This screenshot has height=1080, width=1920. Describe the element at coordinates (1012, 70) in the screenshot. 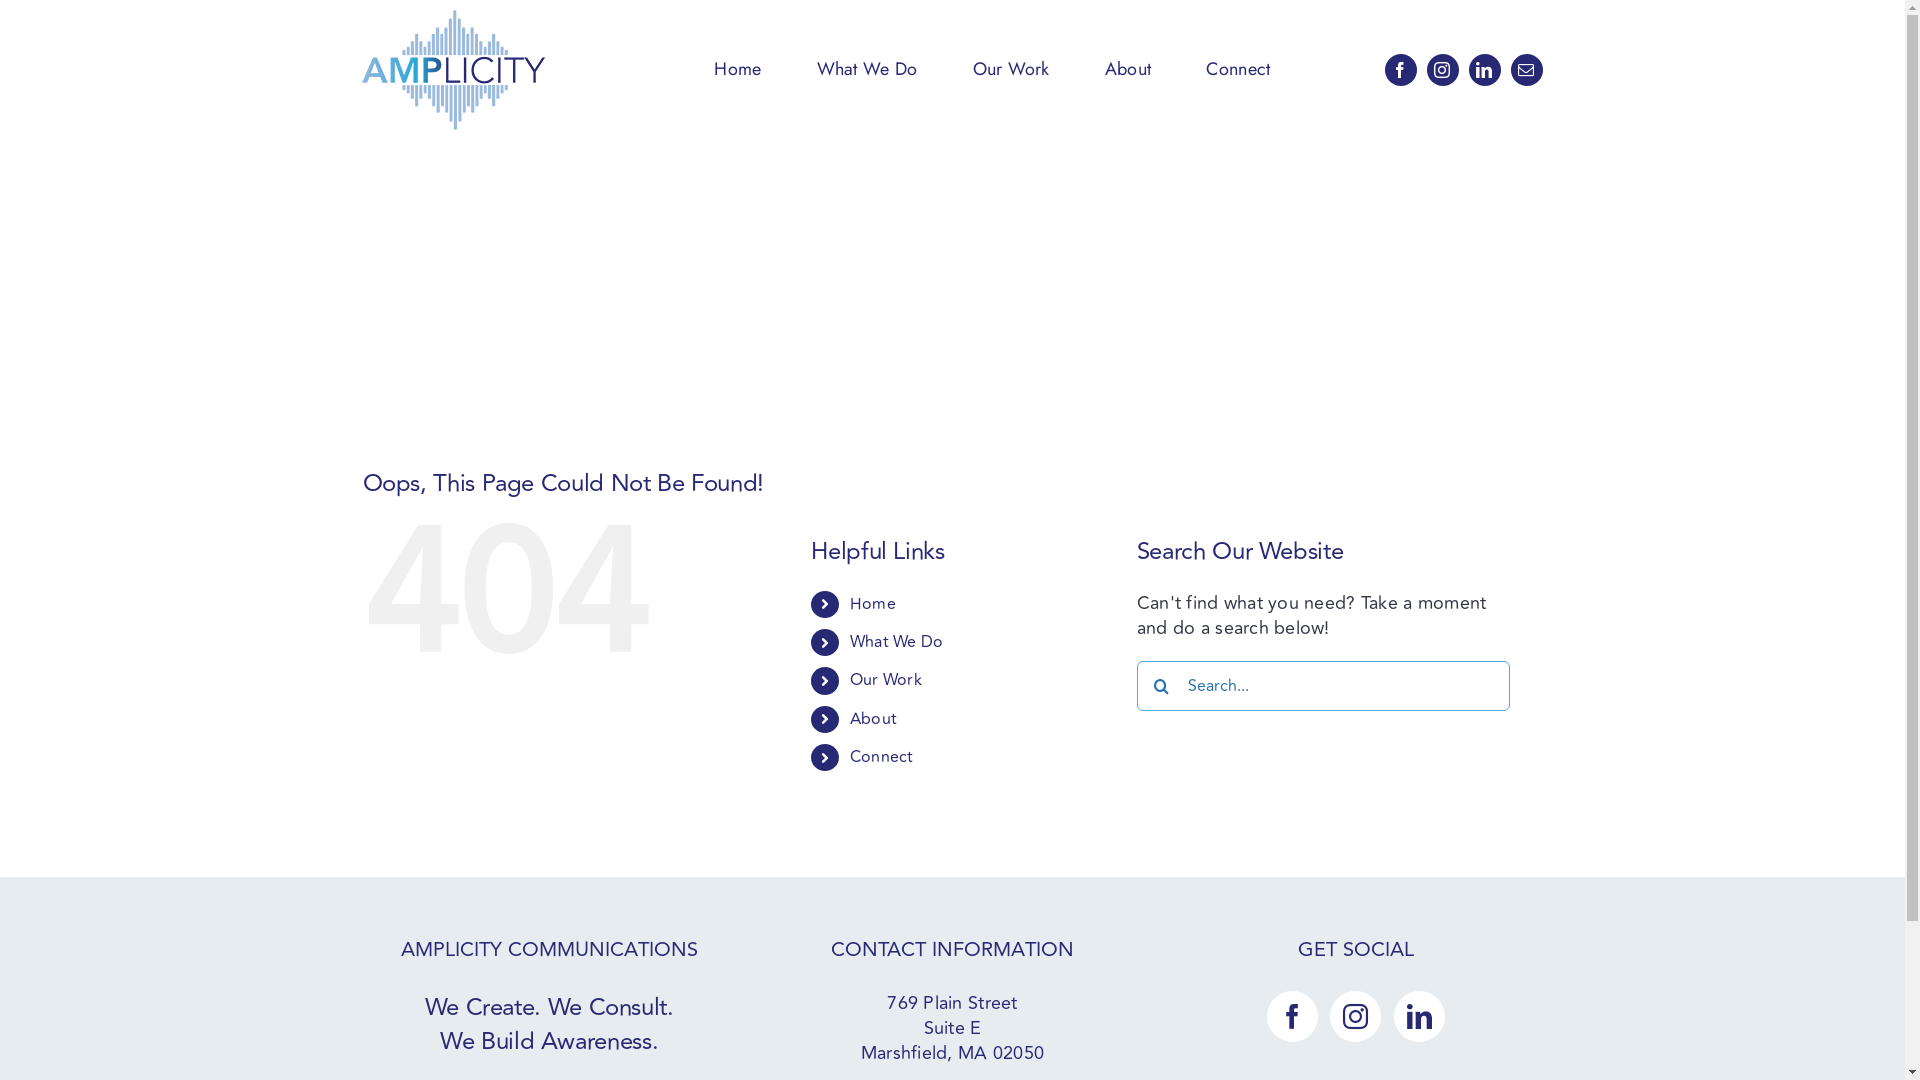

I see `Our Work` at that location.